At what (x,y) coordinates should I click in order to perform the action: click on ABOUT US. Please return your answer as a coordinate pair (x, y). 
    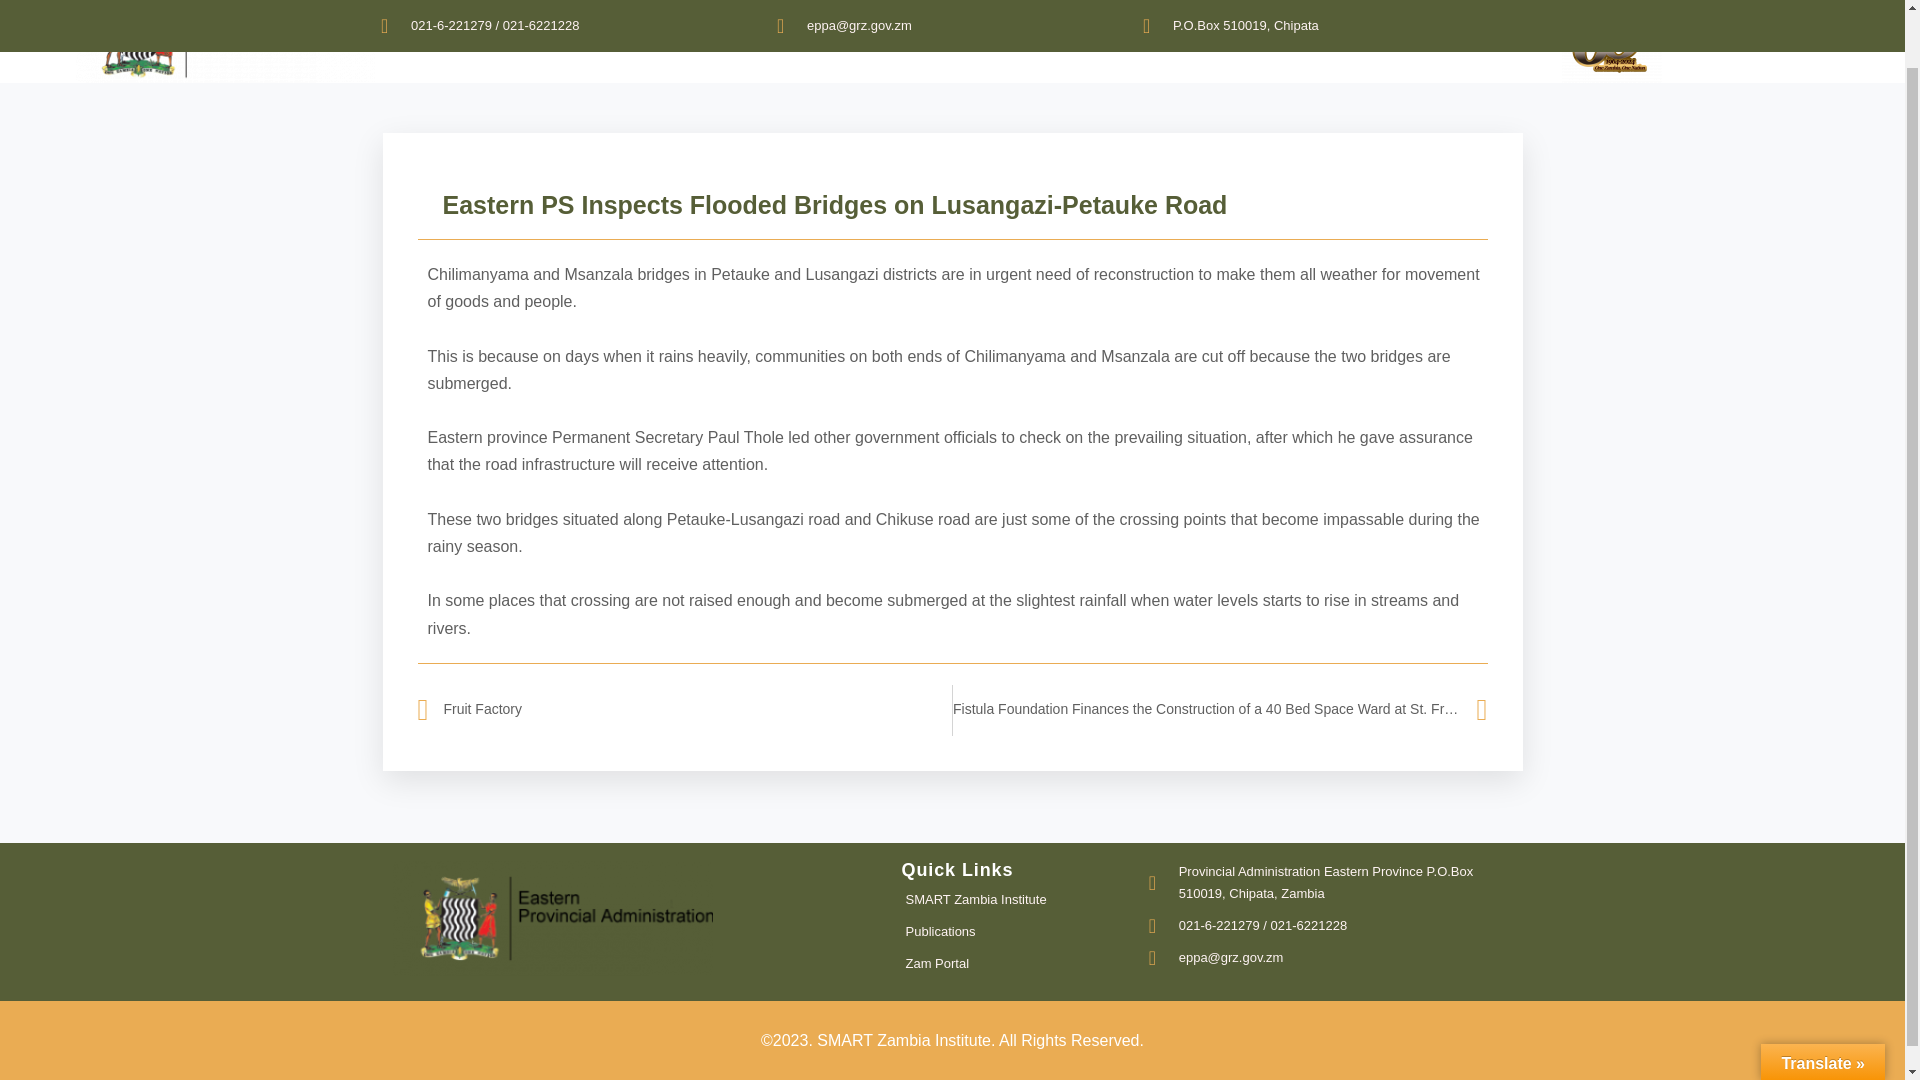
    Looking at the image, I should click on (836, 38).